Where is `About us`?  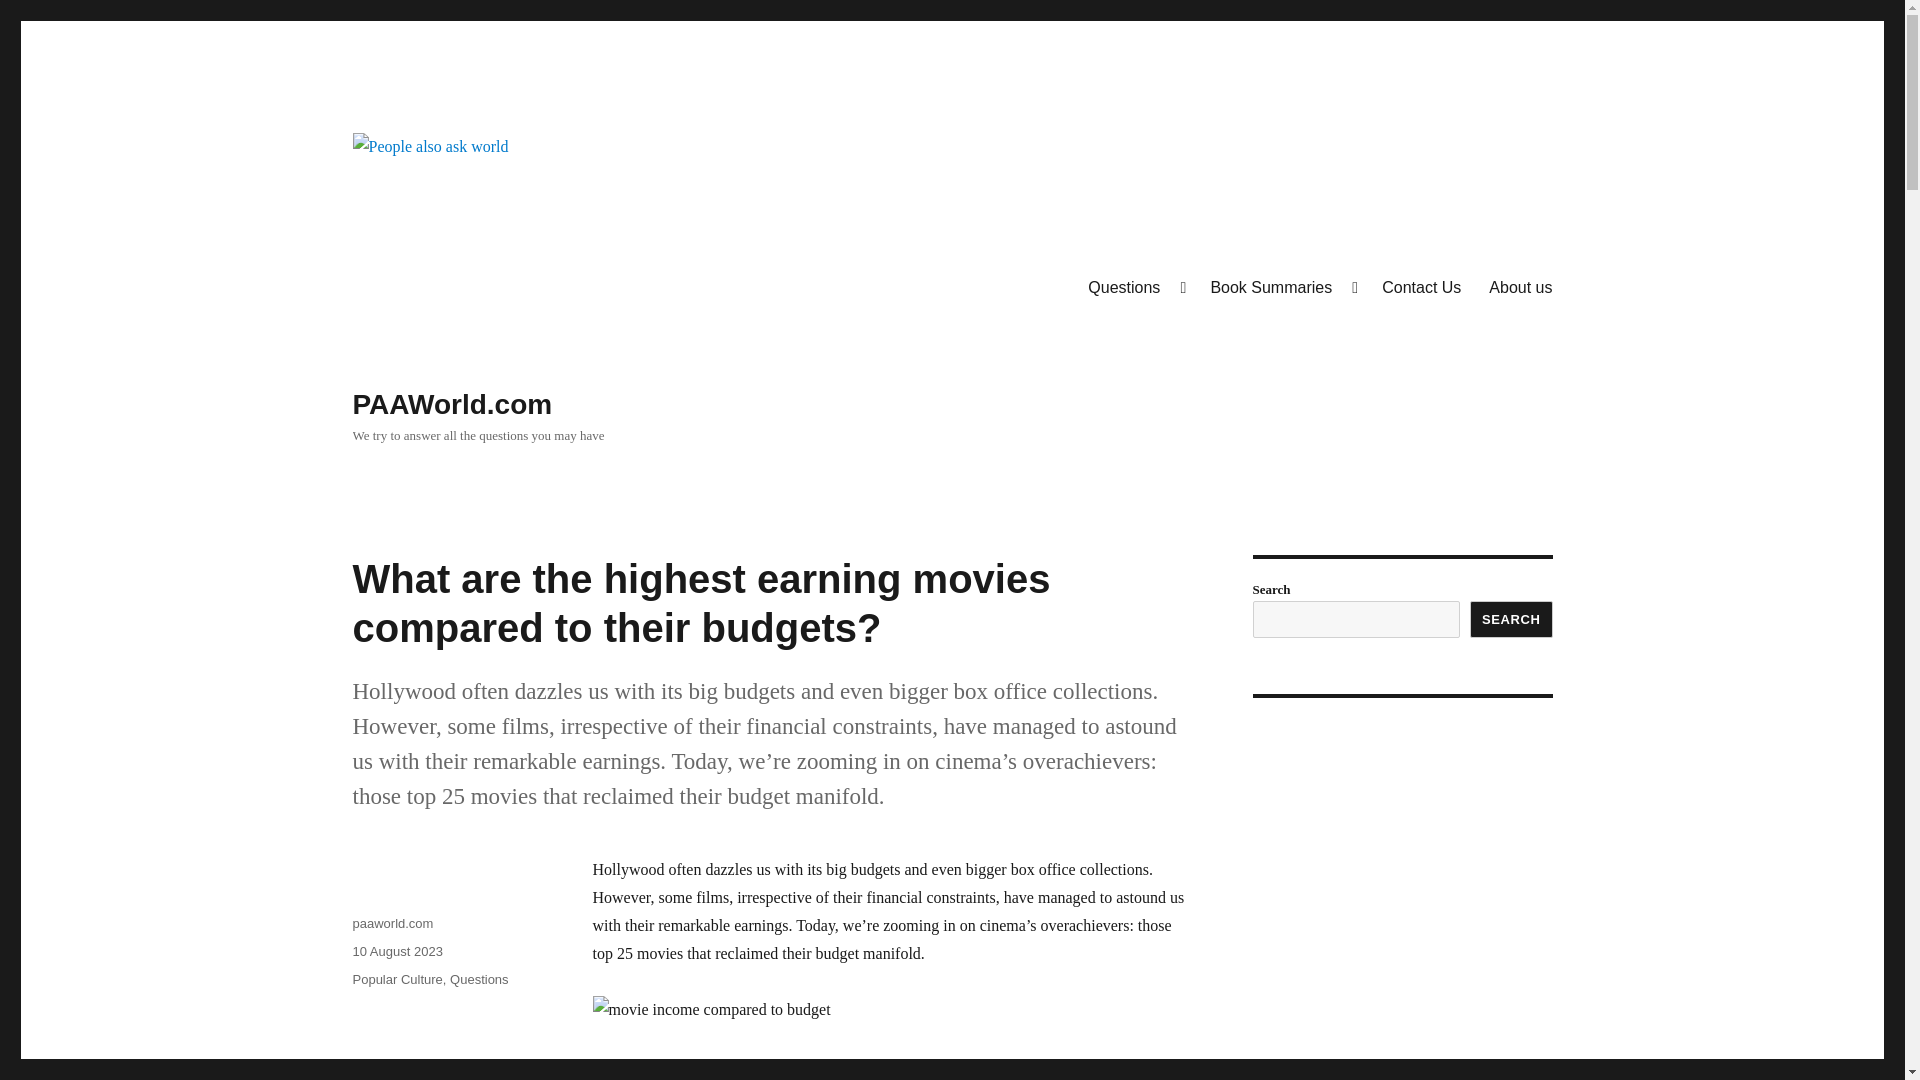
About us is located at coordinates (1520, 287).